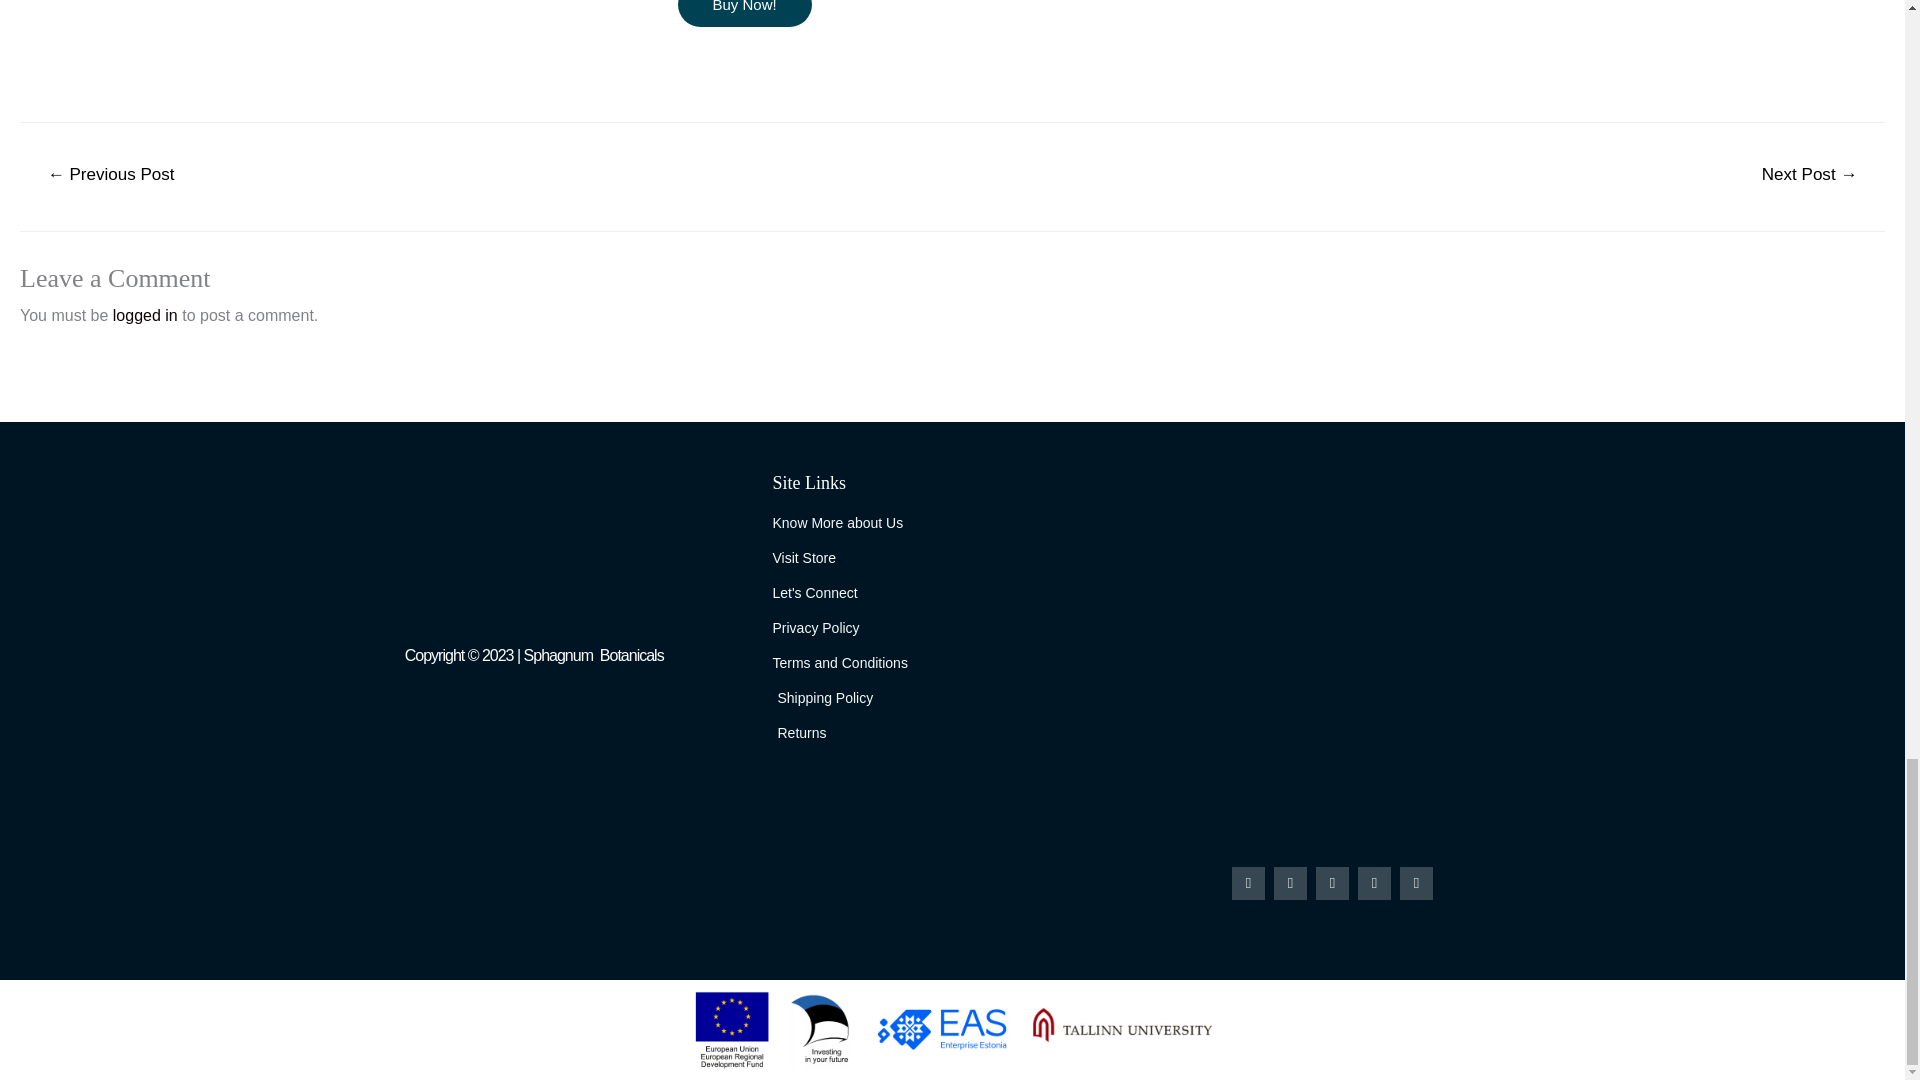 The height and width of the screenshot is (1080, 1920). What do you see at coordinates (952, 559) in the screenshot?
I see `Visit Store` at bounding box center [952, 559].